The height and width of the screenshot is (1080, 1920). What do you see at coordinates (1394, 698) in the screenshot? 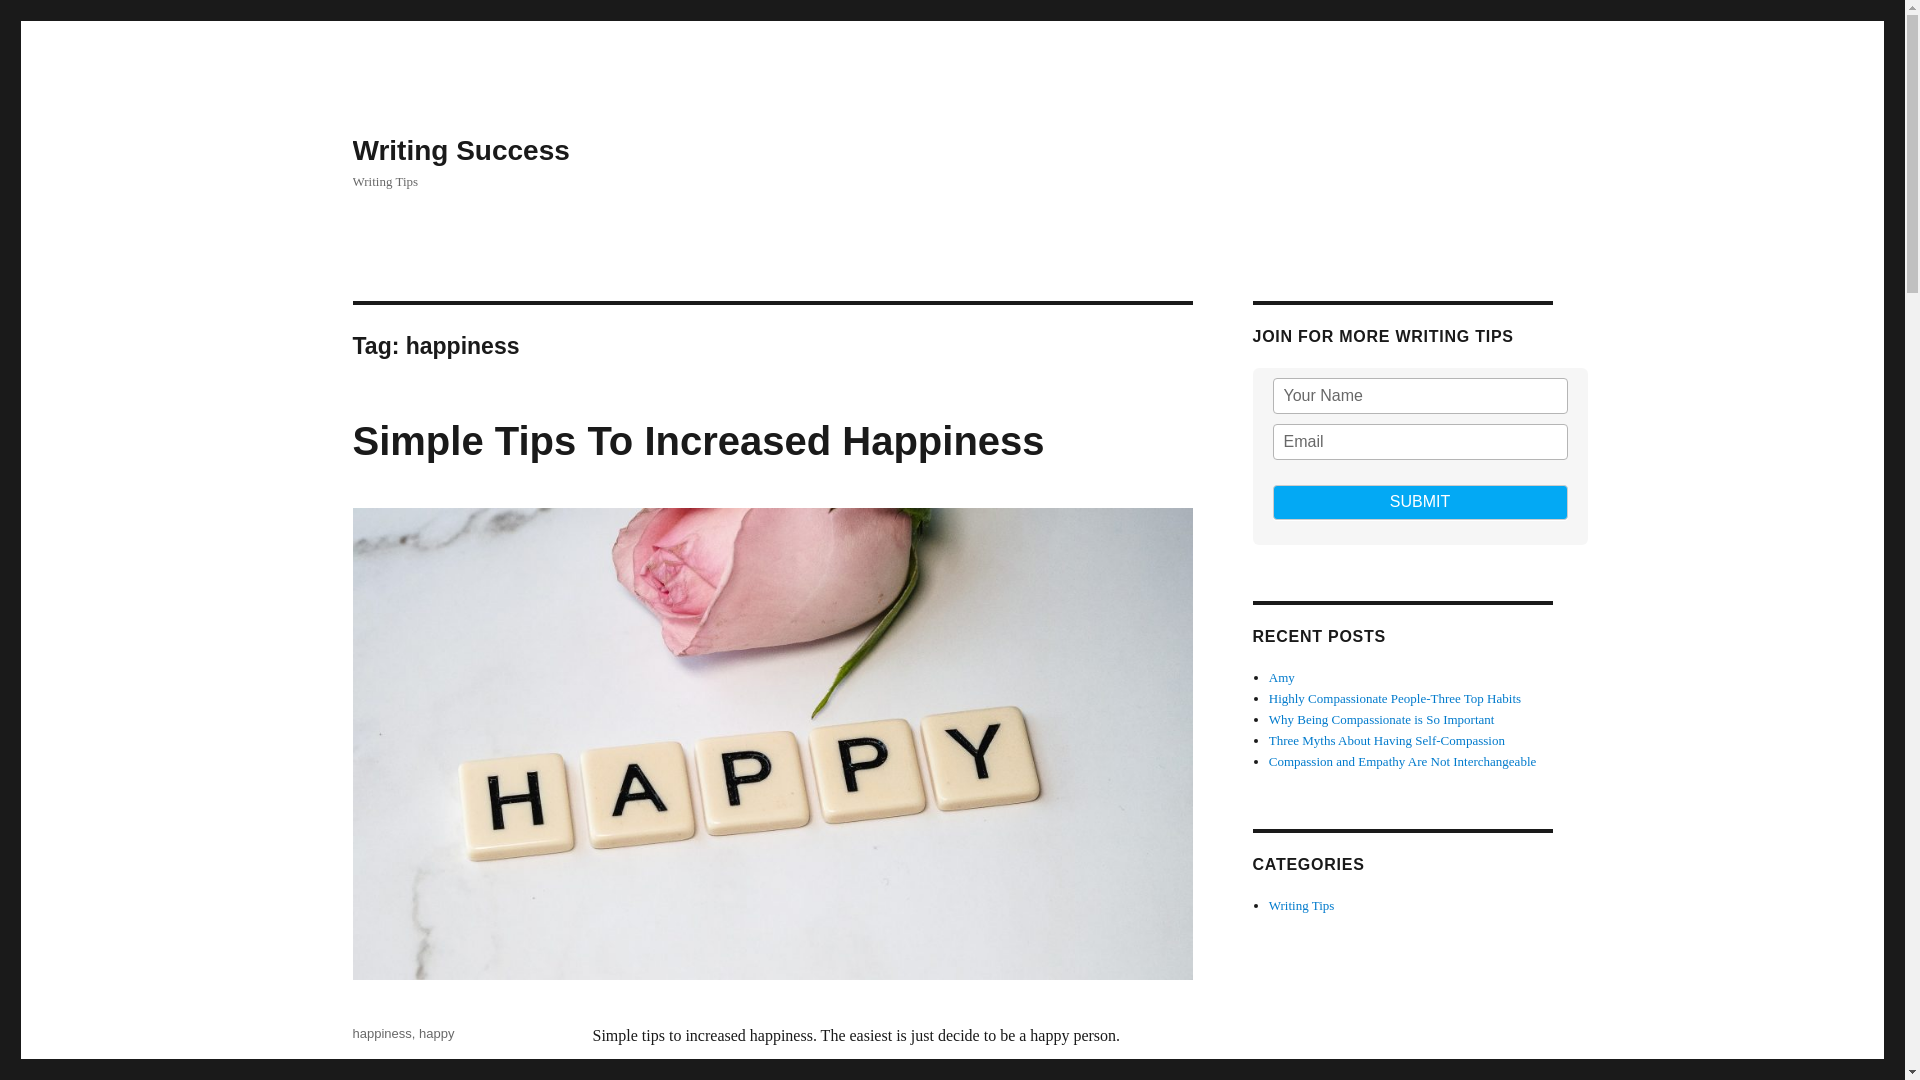
I see `Highly Compassionate People-Three Top Habits` at bounding box center [1394, 698].